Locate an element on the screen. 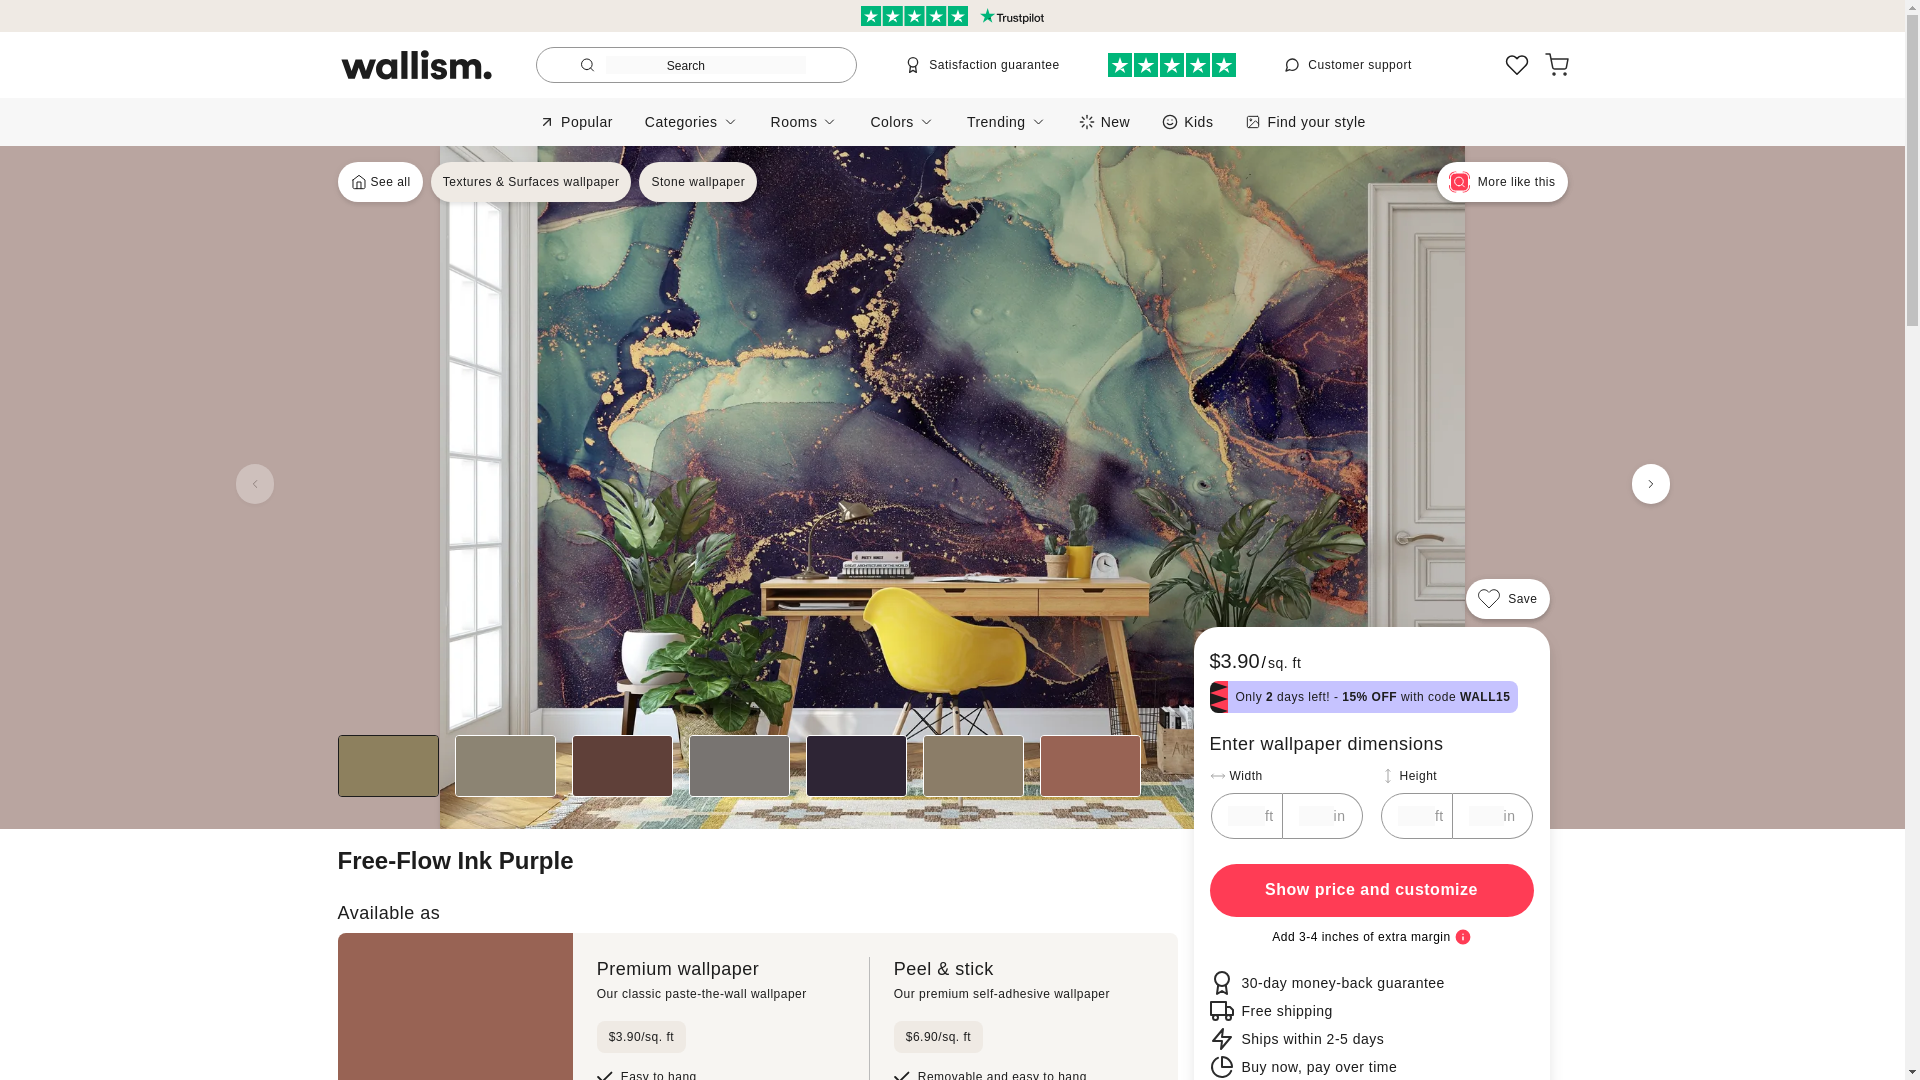 This screenshot has width=1920, height=1080. Kids is located at coordinates (1187, 121).